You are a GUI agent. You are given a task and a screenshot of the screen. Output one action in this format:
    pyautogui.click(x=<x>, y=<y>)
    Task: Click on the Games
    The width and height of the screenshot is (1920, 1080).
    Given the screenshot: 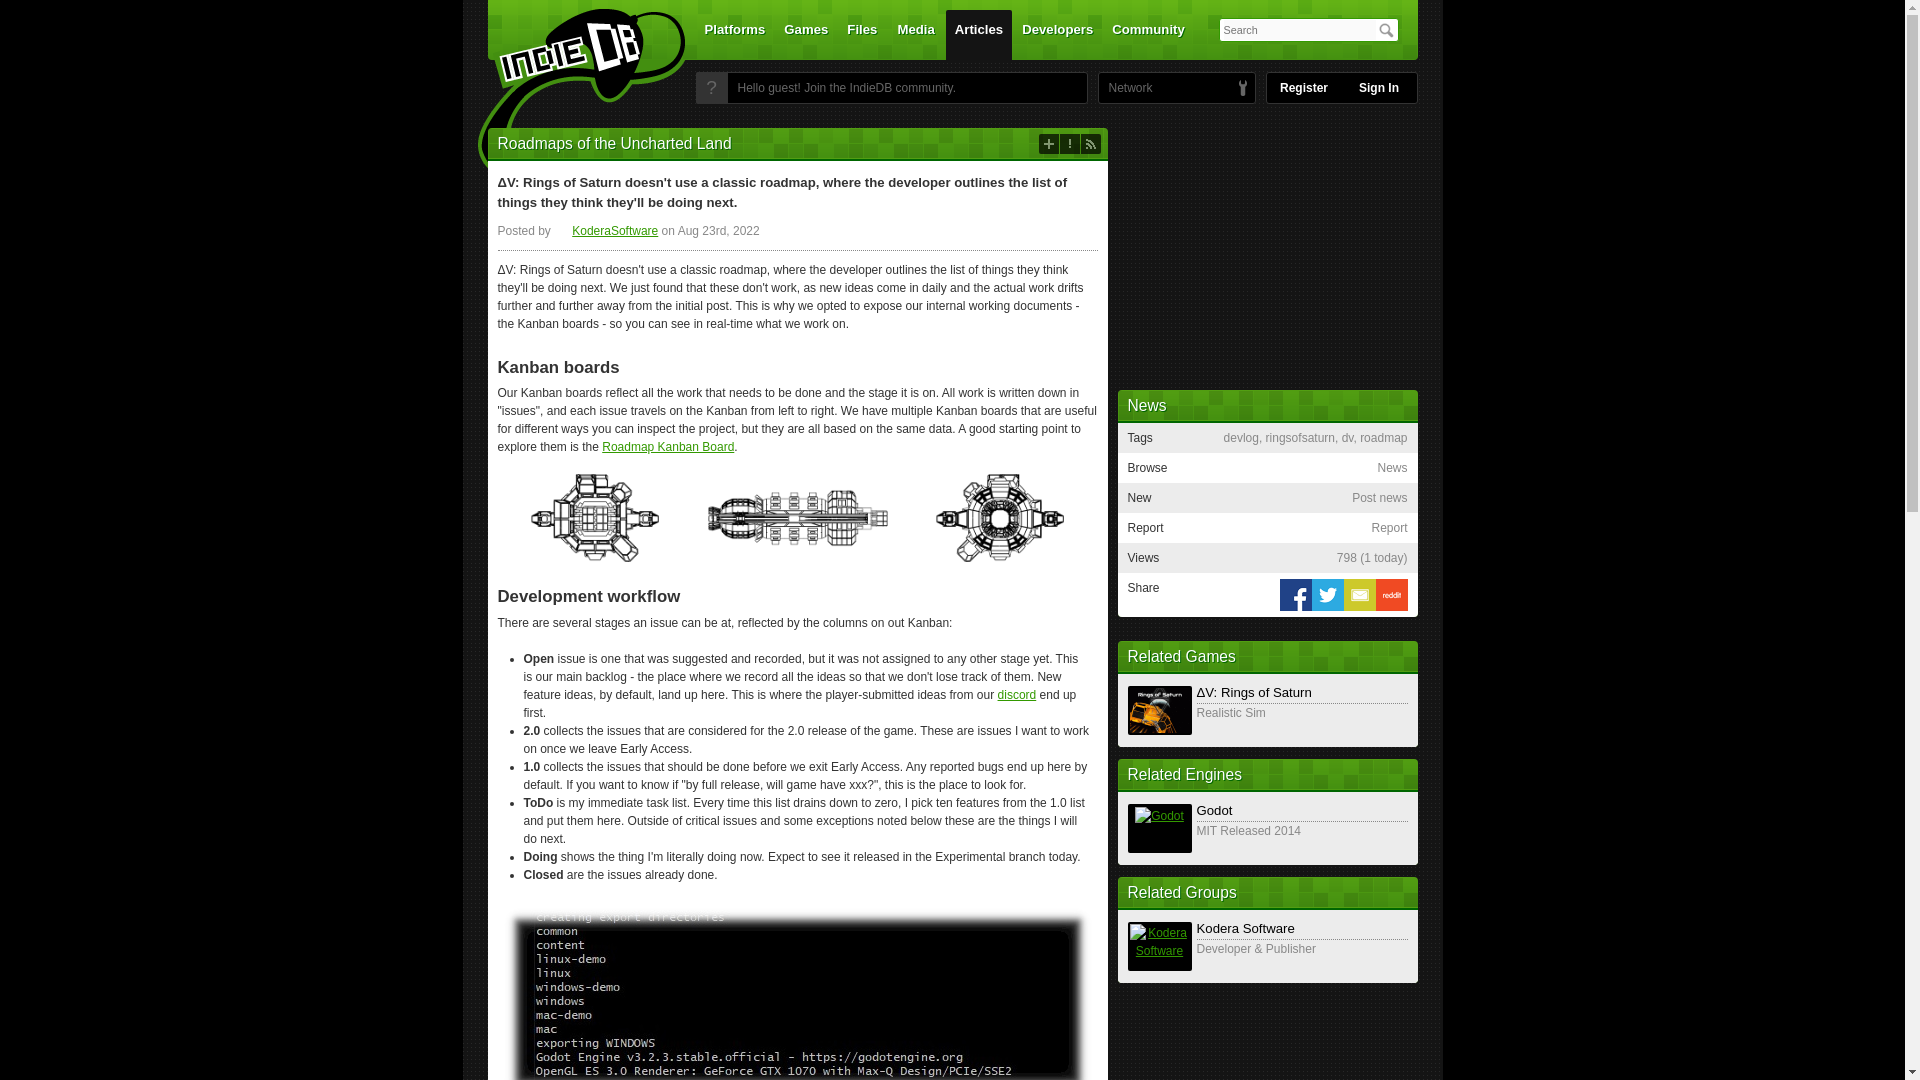 What is the action you would take?
    pyautogui.click(x=806, y=34)
    